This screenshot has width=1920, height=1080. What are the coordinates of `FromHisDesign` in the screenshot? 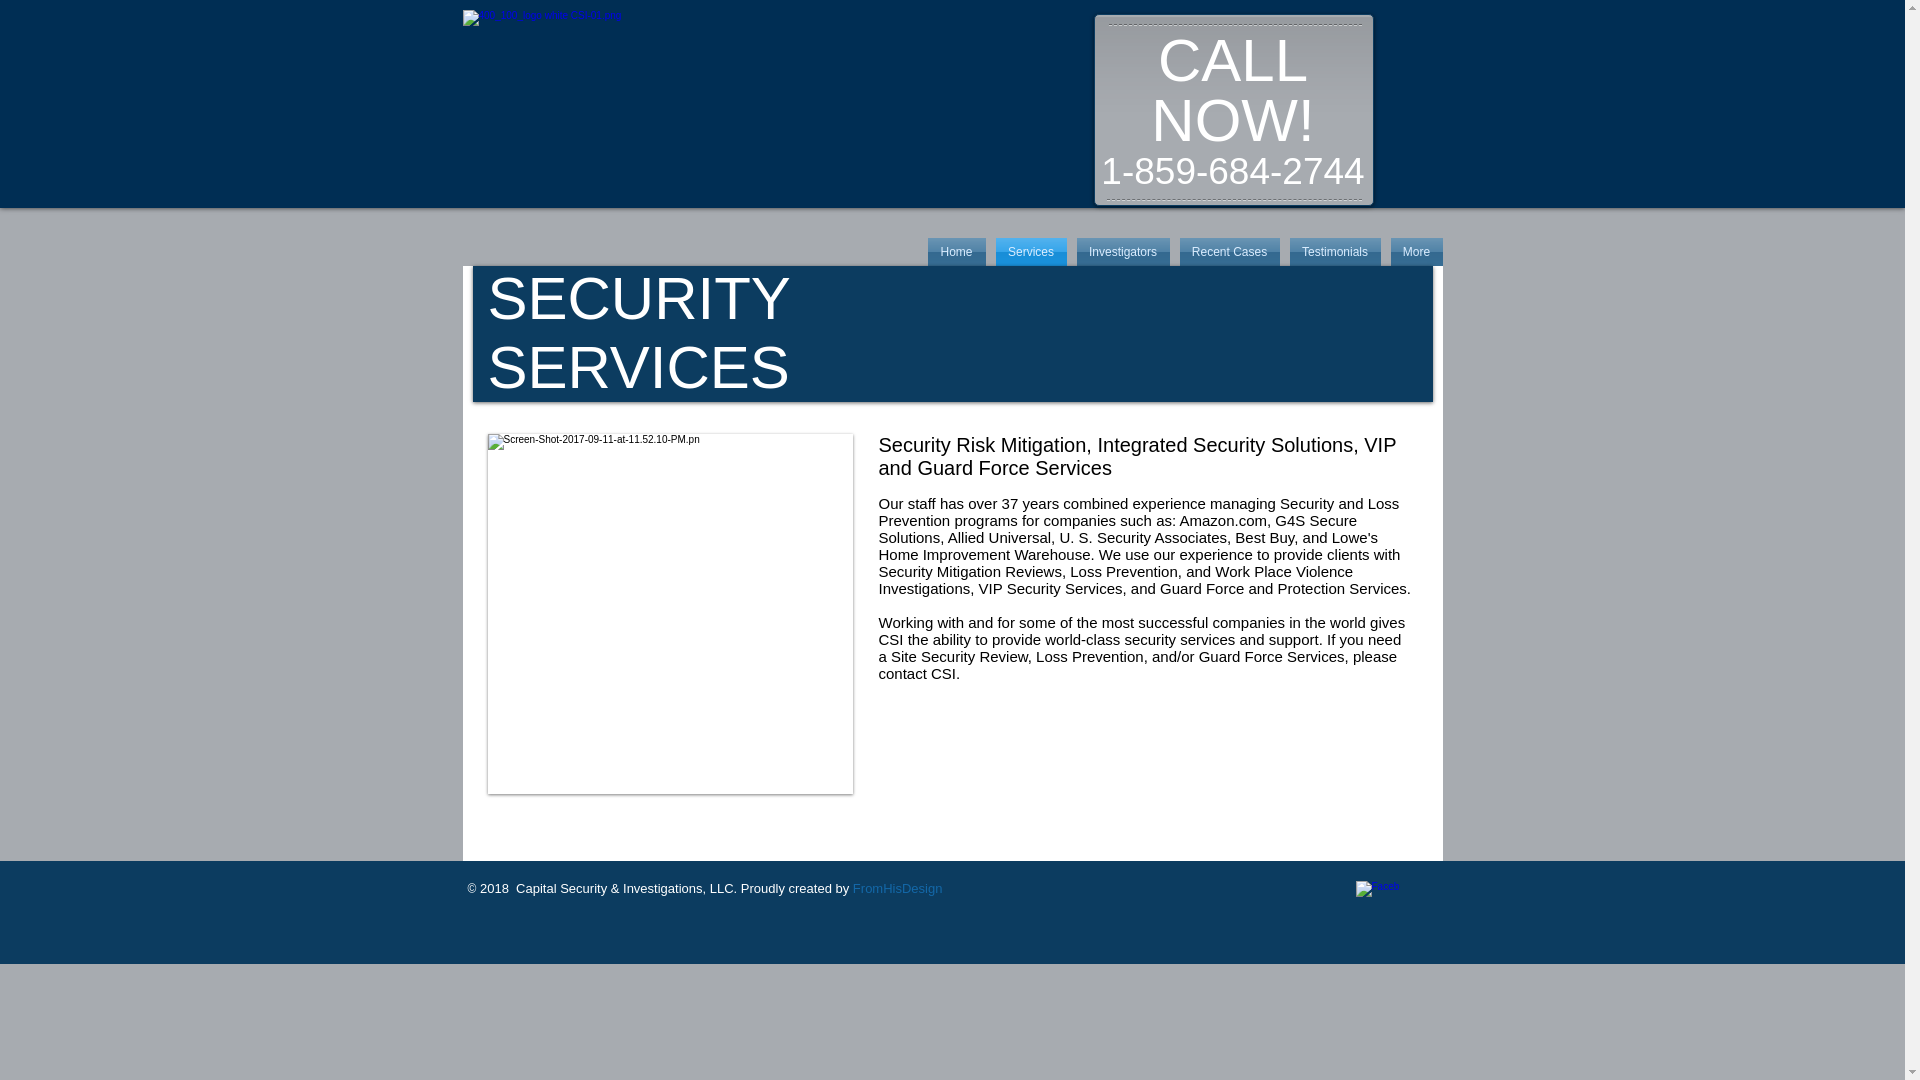 It's located at (897, 888).